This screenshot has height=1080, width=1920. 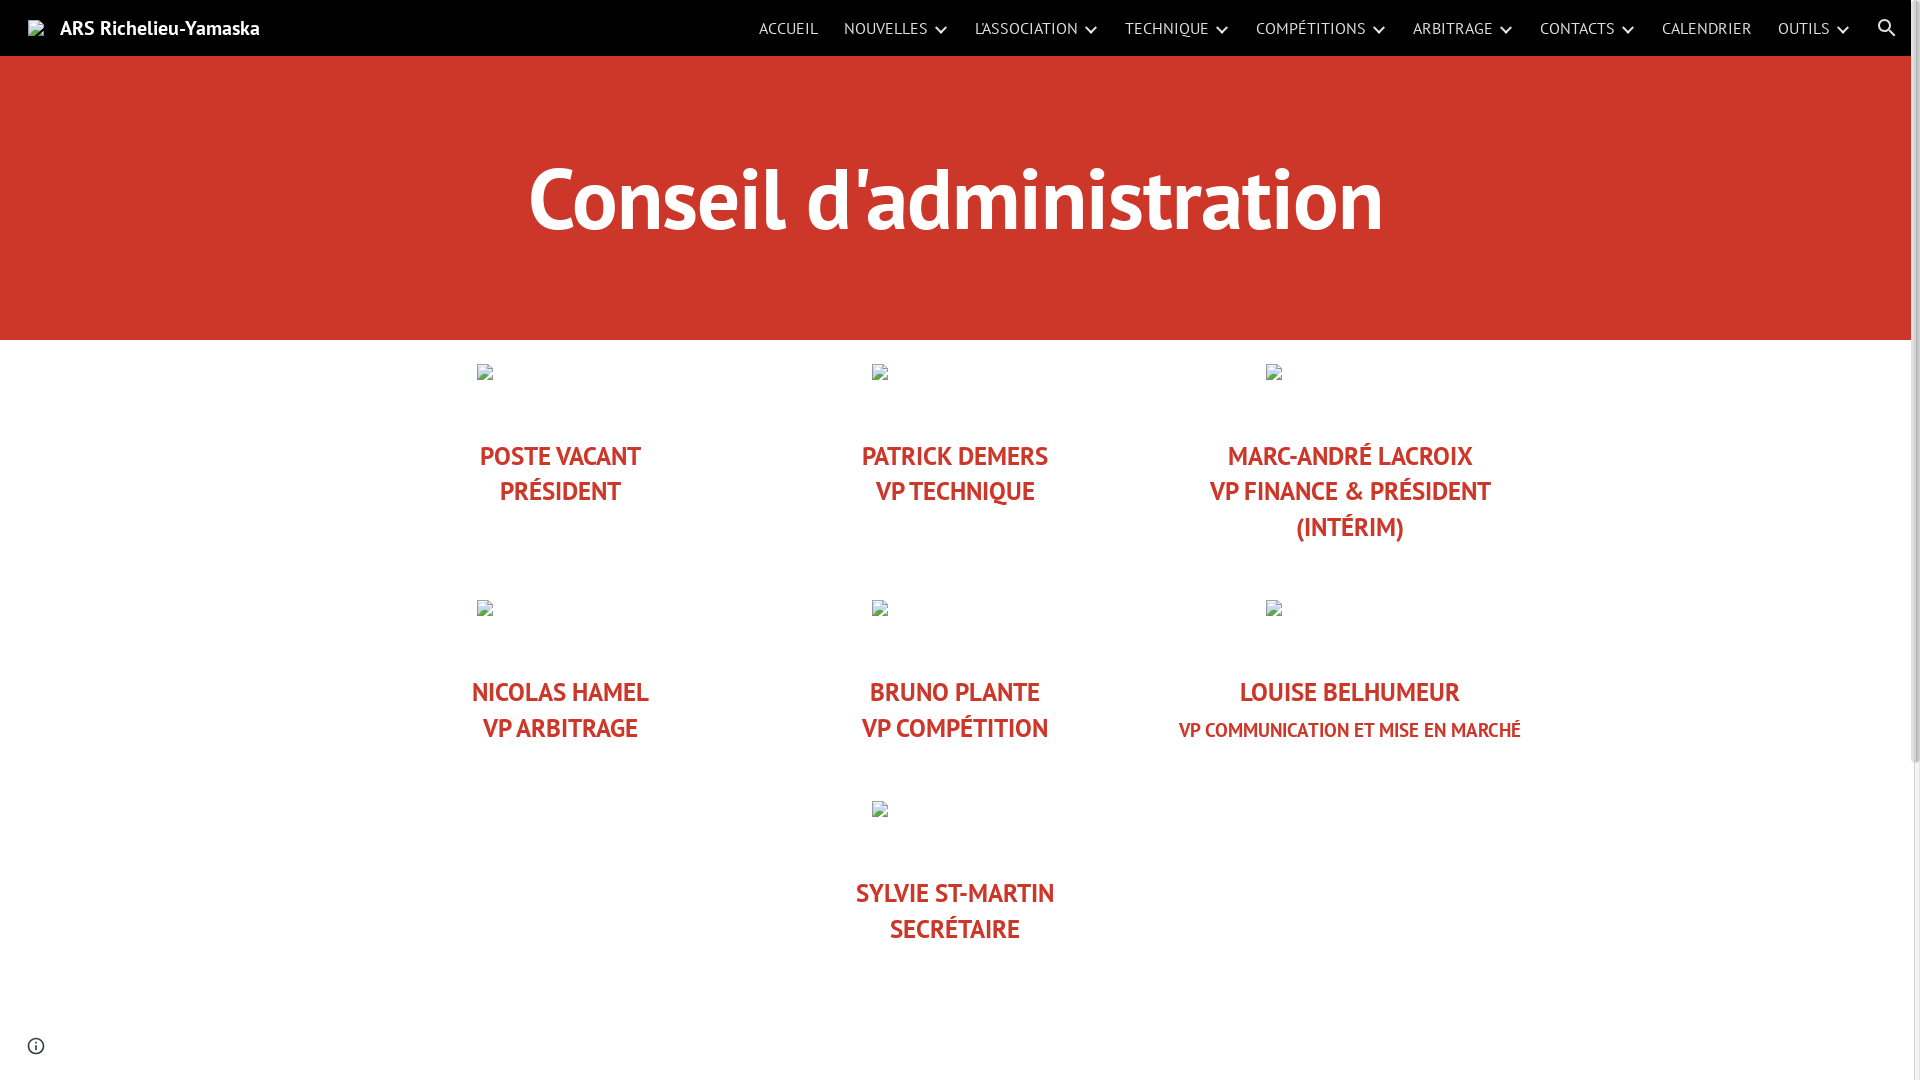 What do you see at coordinates (940, 28) in the screenshot?
I see `Expand/Collapse` at bounding box center [940, 28].